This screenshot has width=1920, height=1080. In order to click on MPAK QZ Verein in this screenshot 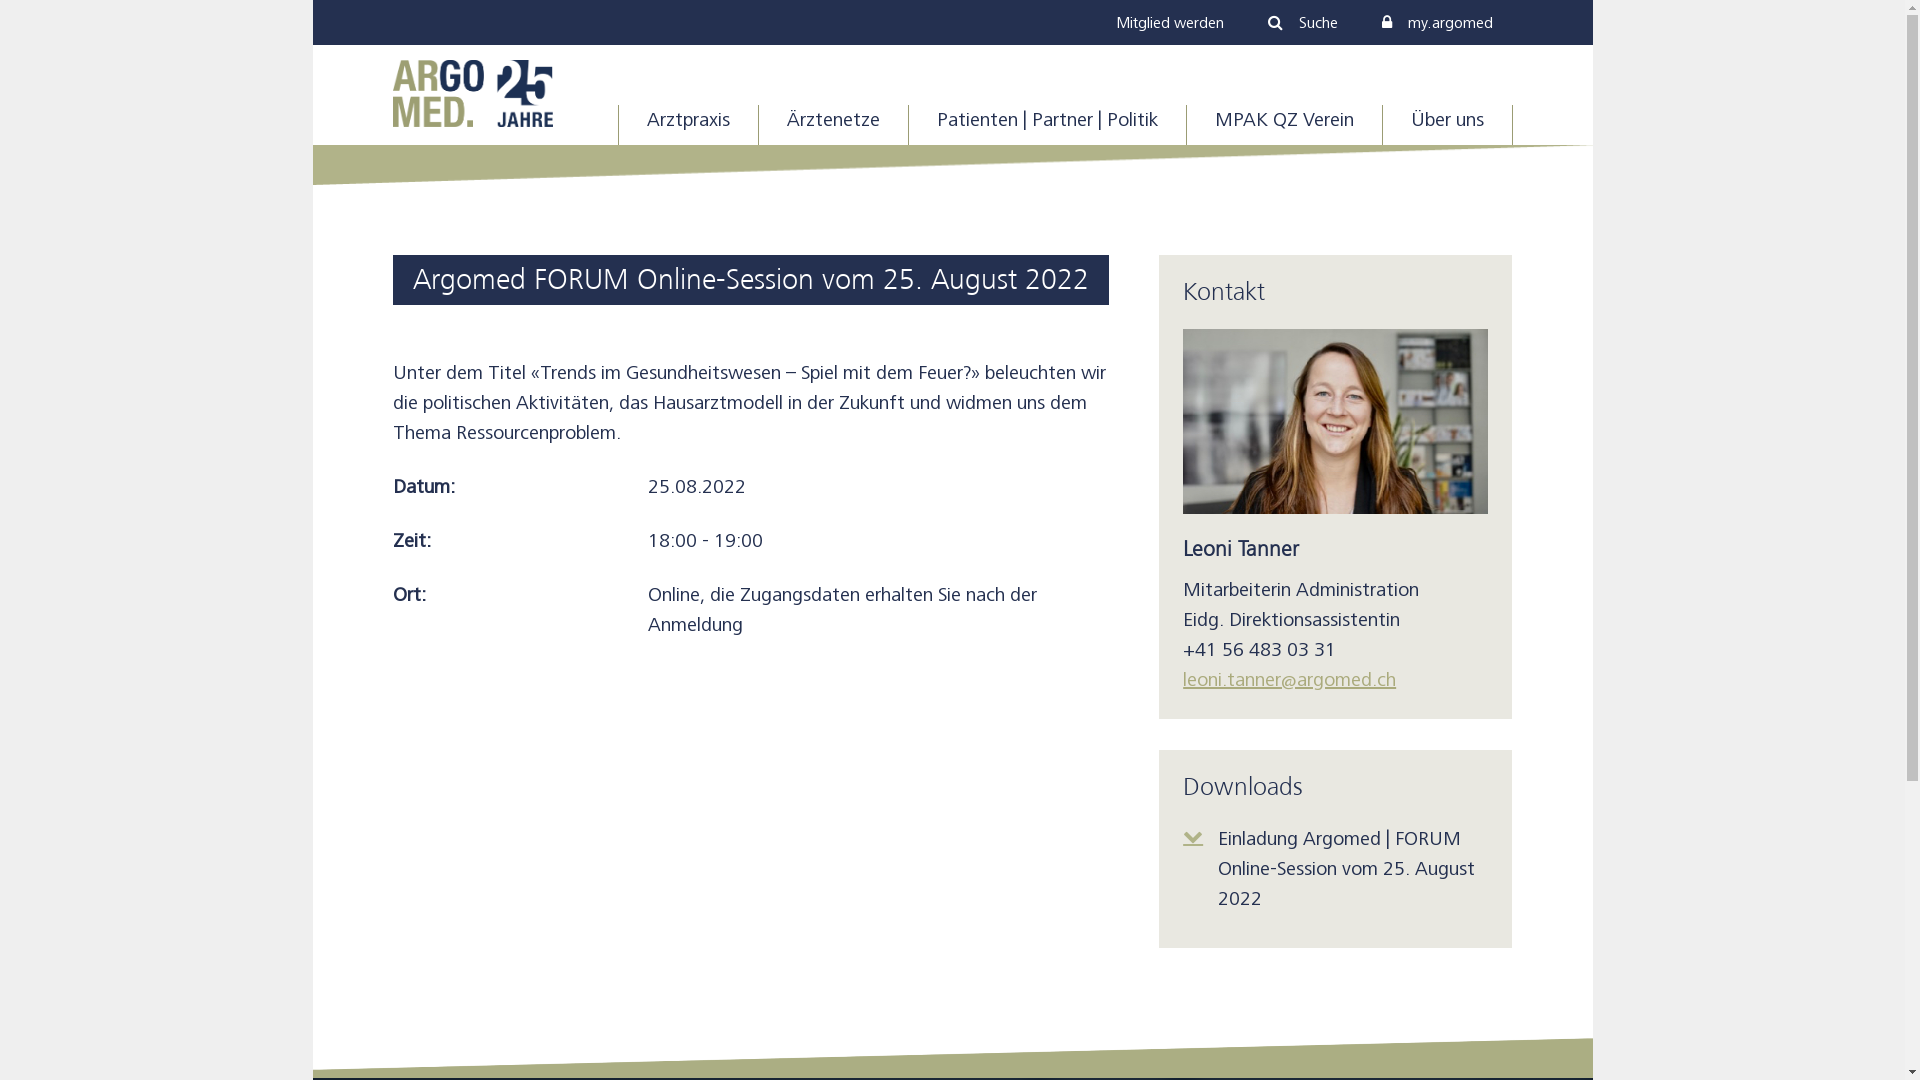, I will do `click(1284, 125)`.